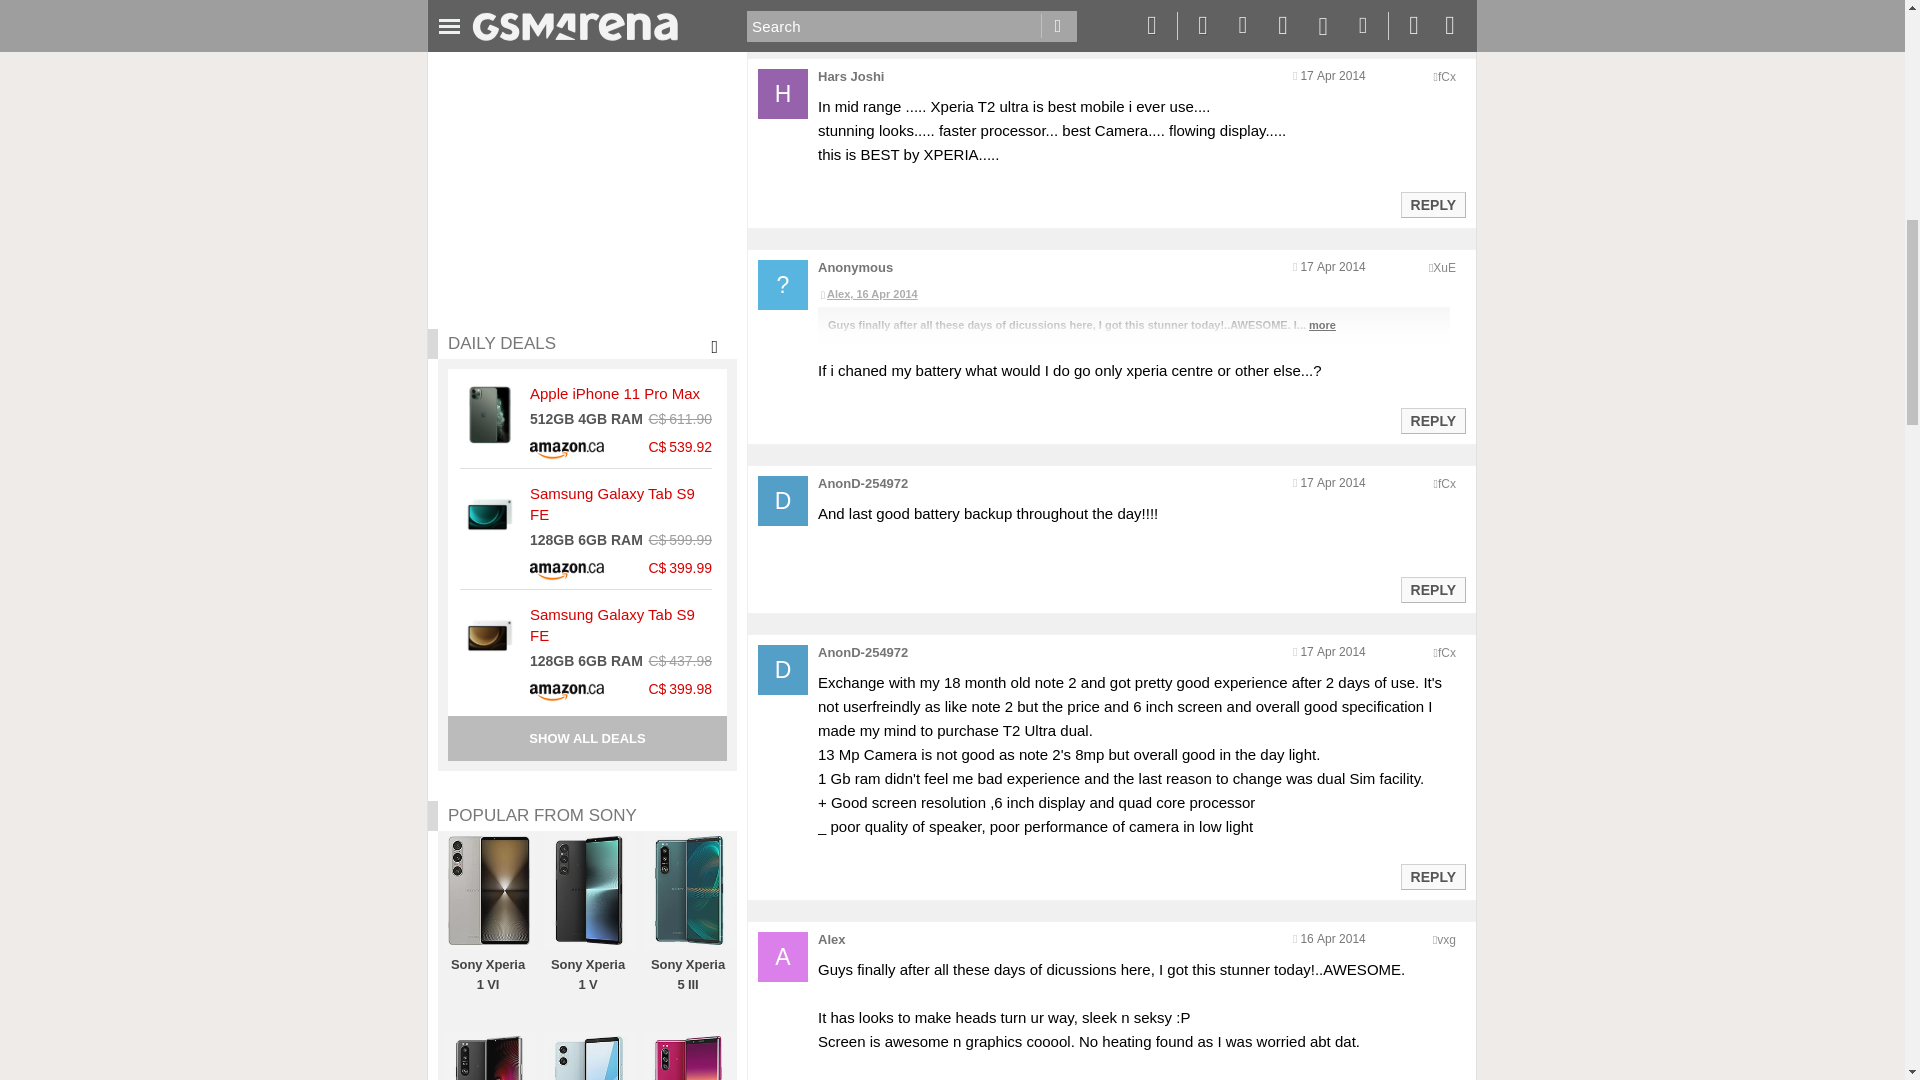  Describe the element at coordinates (1446, 484) in the screenshot. I see `Encoded anonymized location` at that location.